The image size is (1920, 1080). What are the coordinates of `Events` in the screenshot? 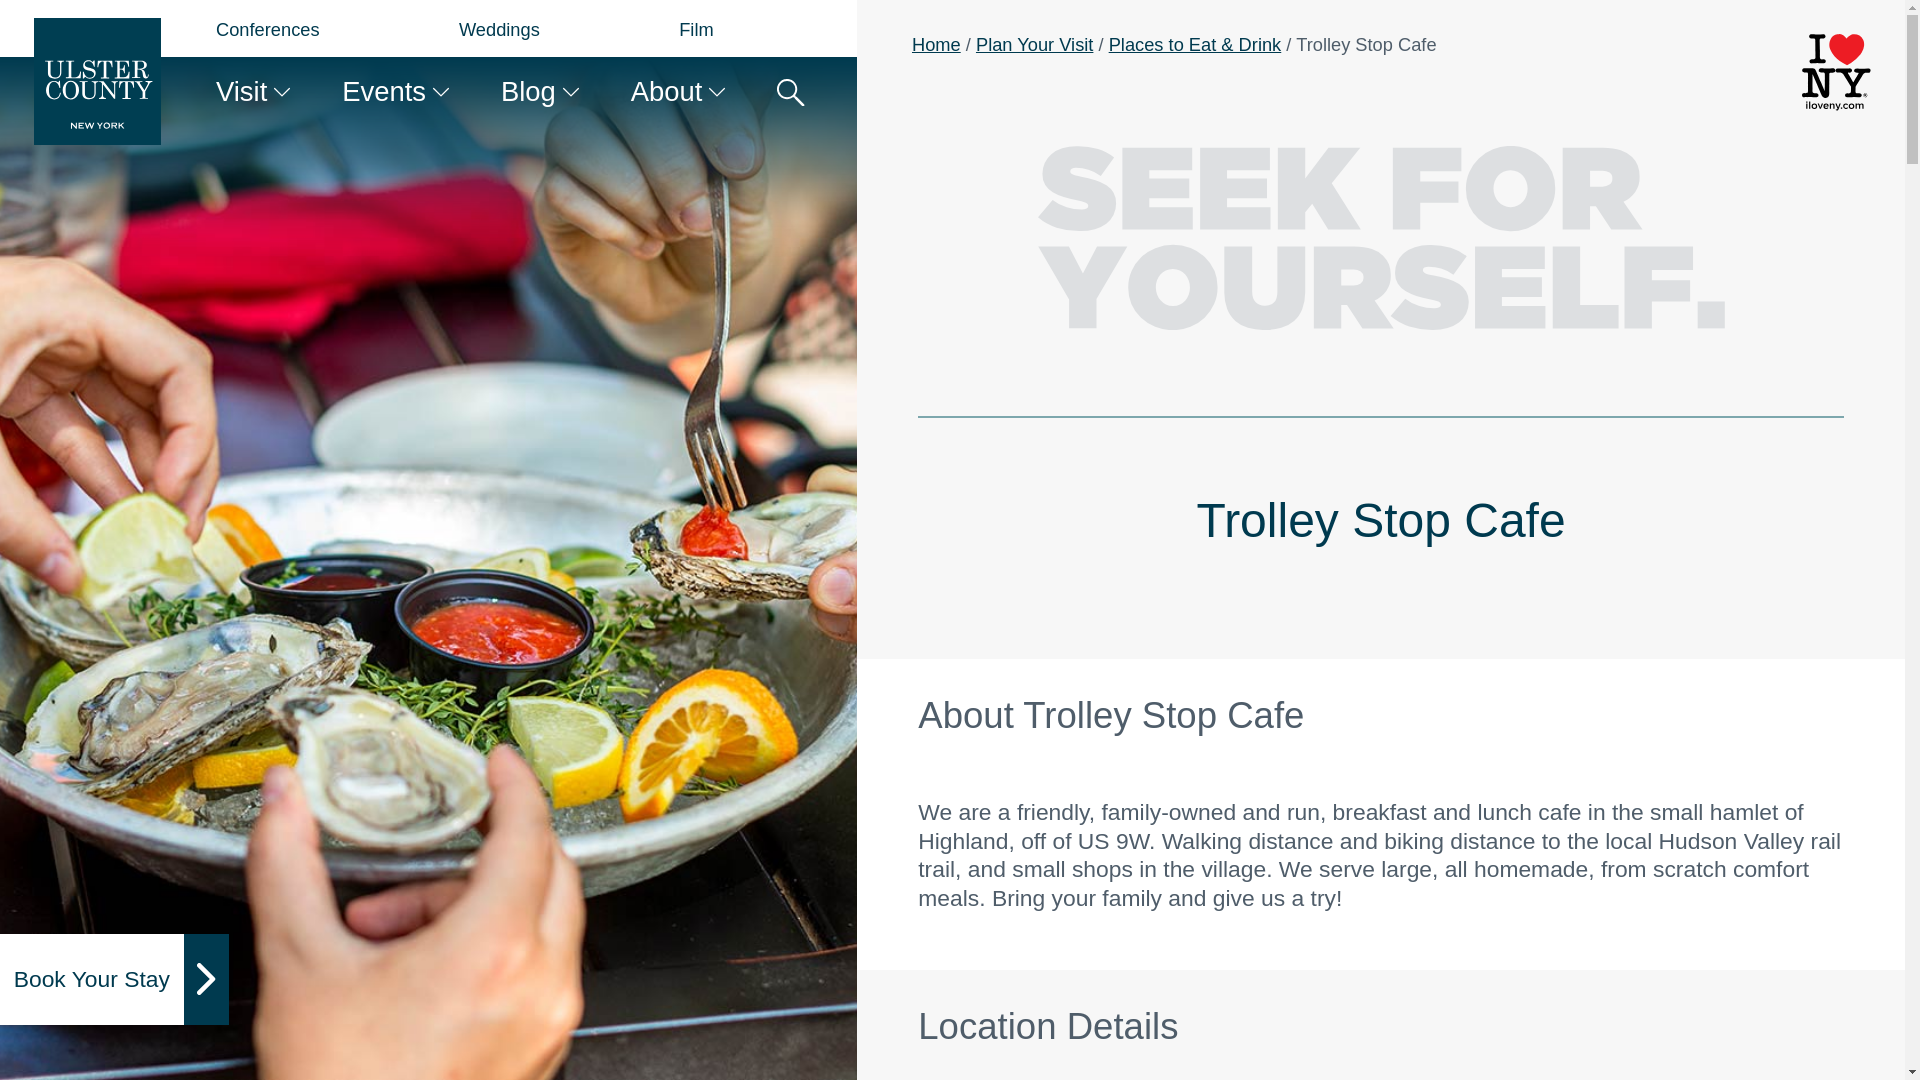 It's located at (384, 90).